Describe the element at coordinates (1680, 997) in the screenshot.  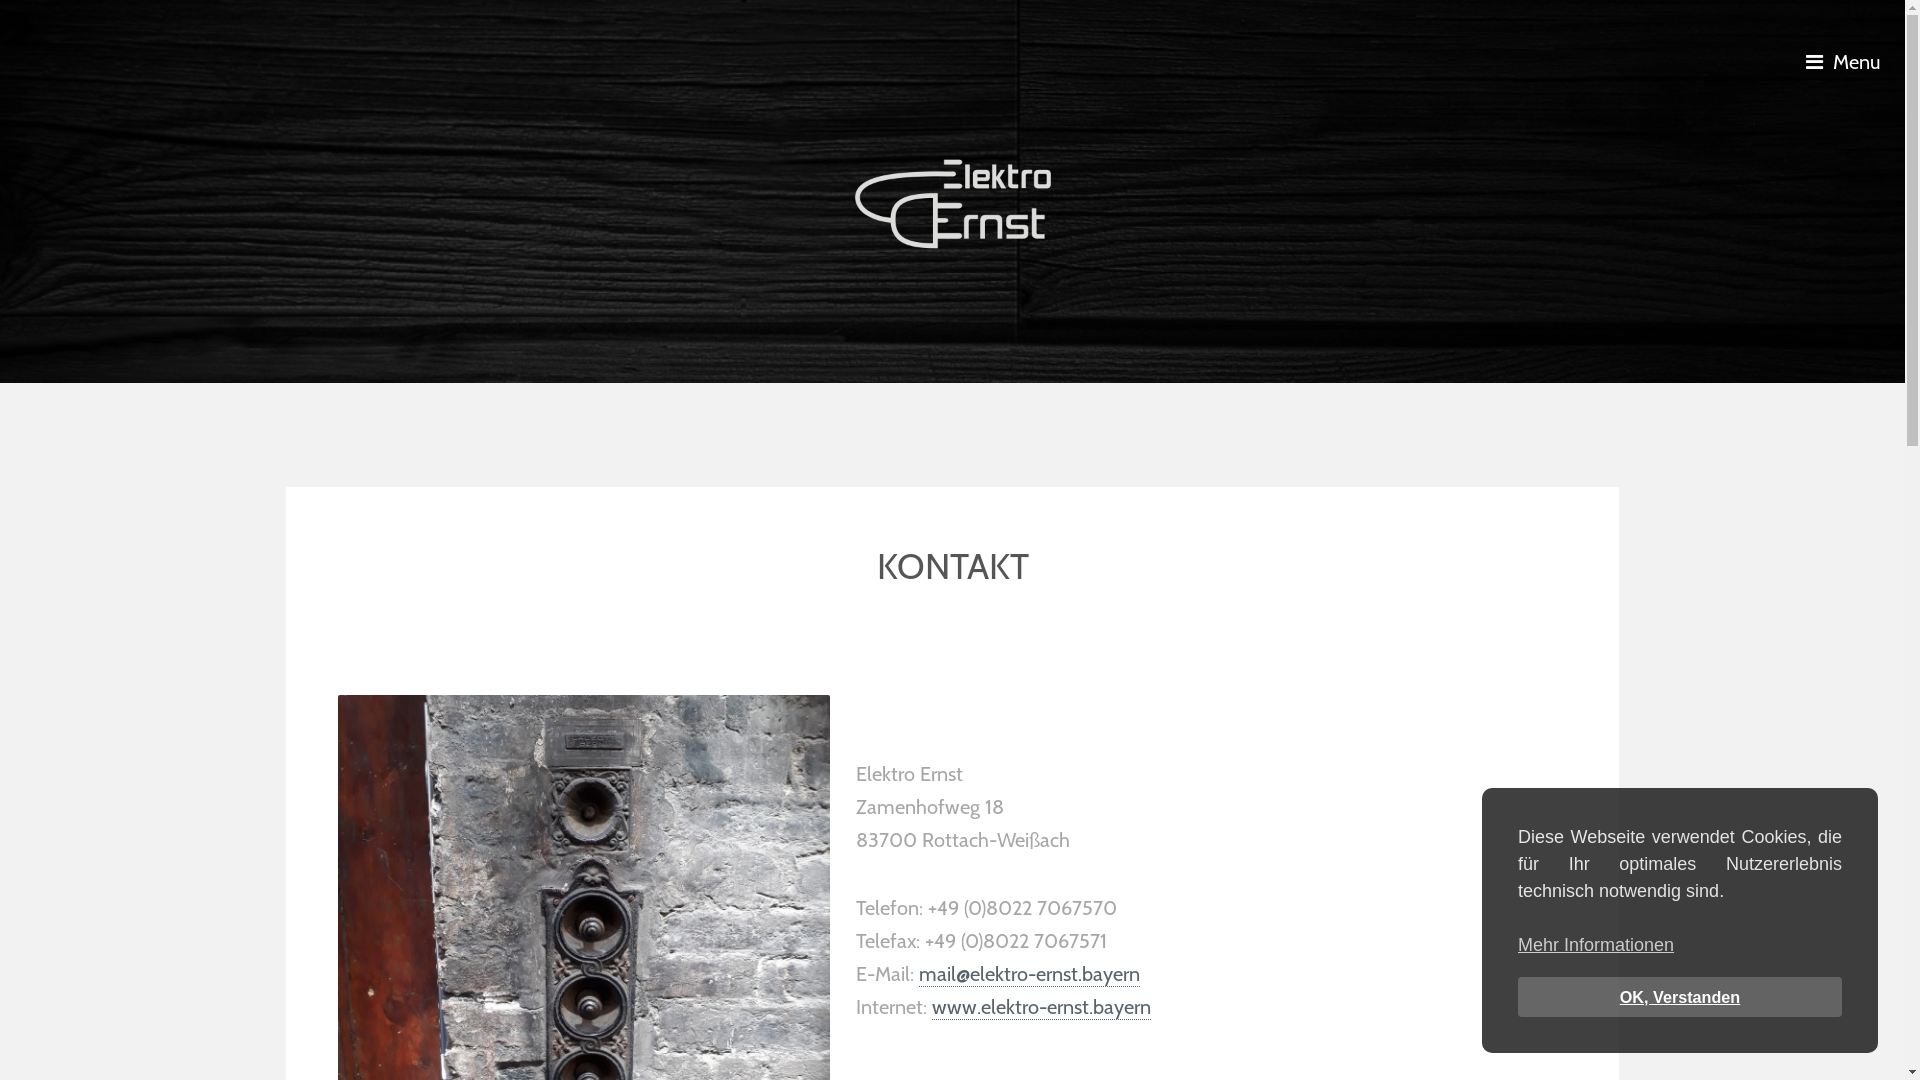
I see `OK, Verstanden` at that location.